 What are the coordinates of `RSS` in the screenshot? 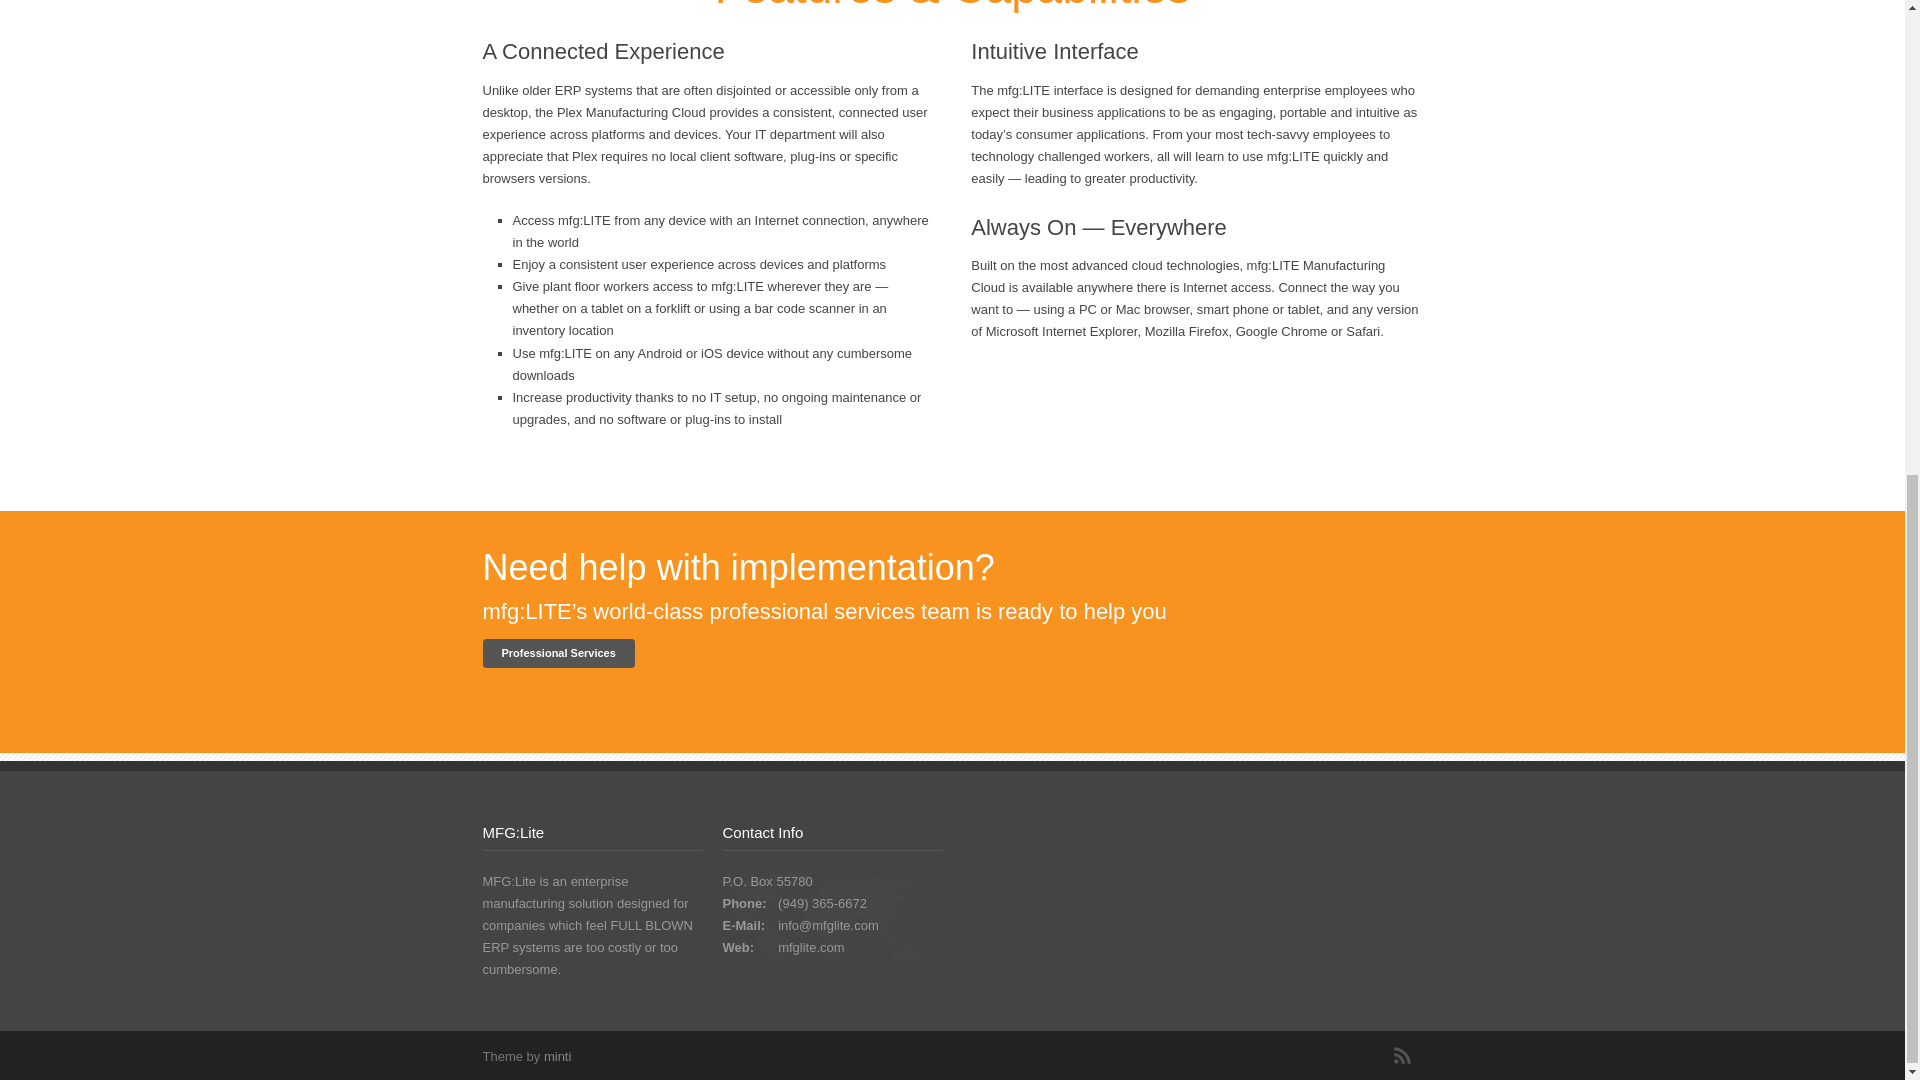 It's located at (1402, 1055).